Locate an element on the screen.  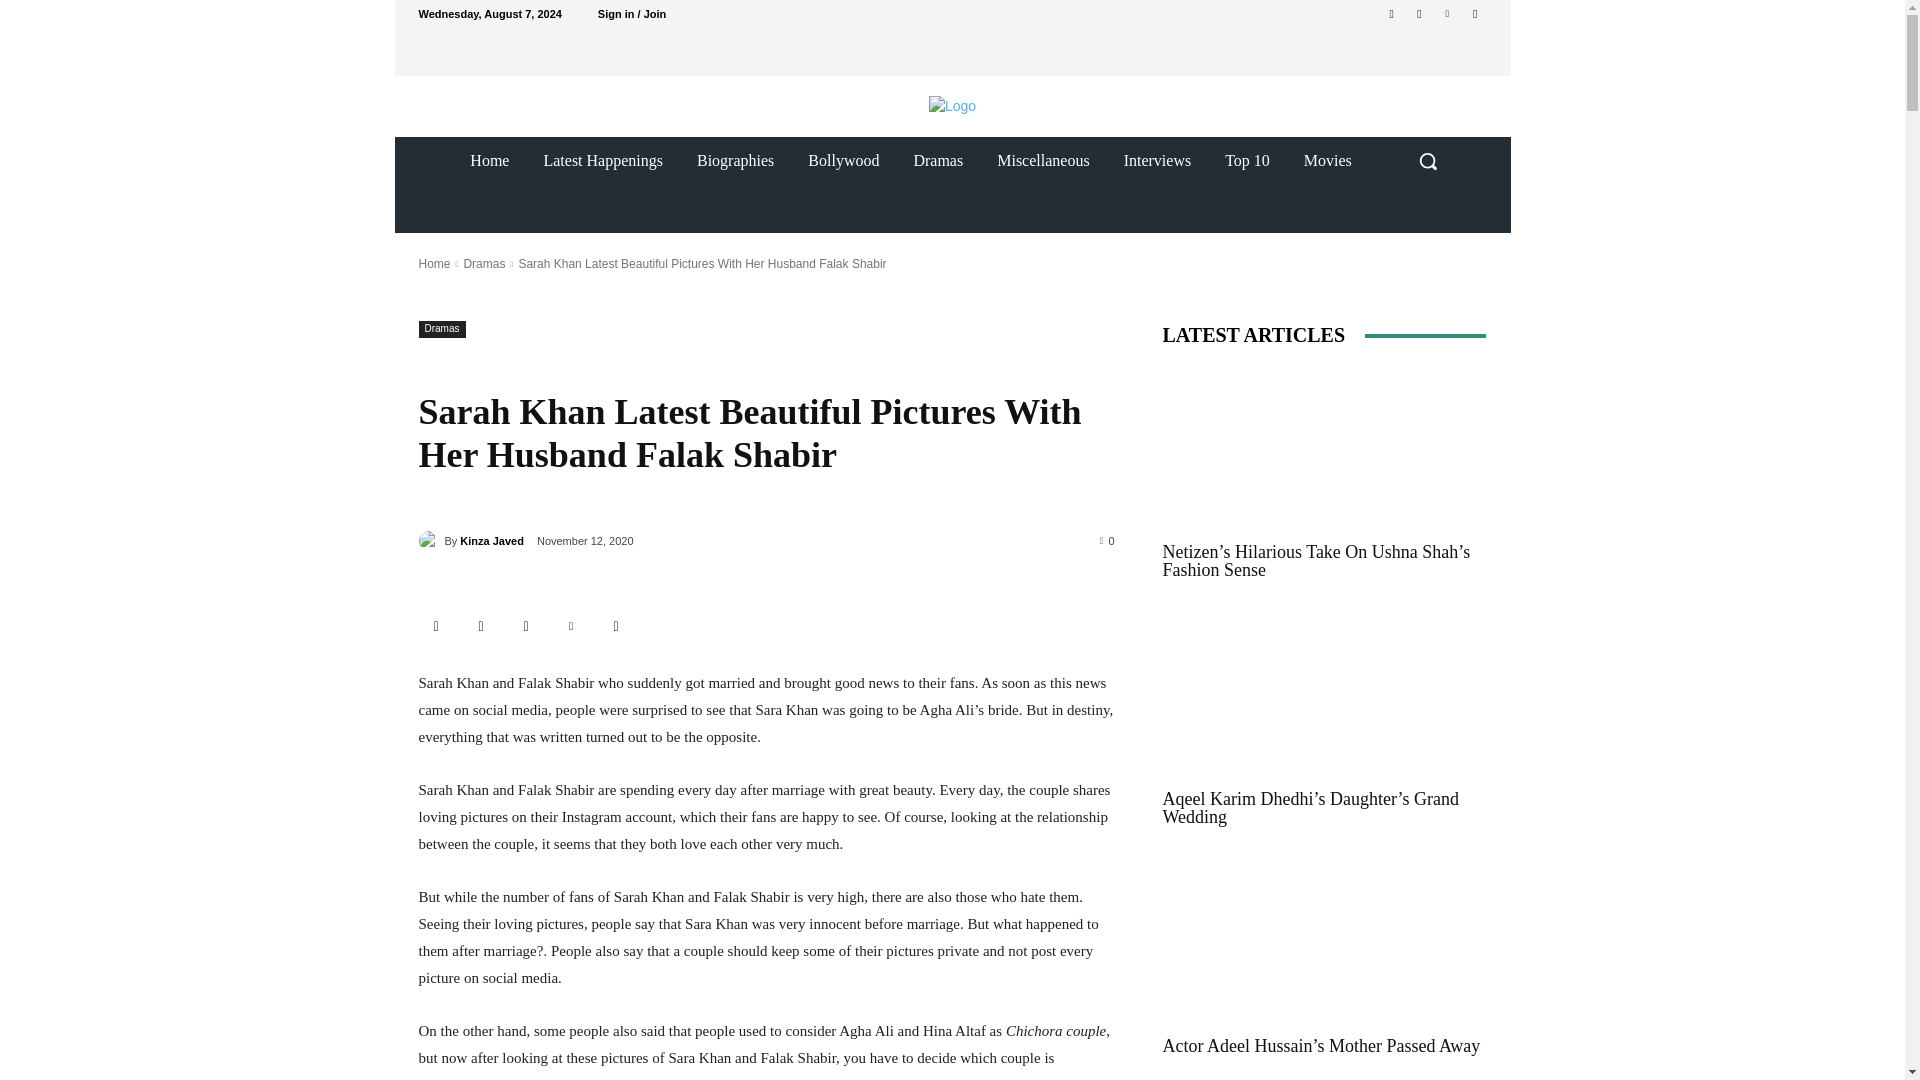
Movies is located at coordinates (1327, 160).